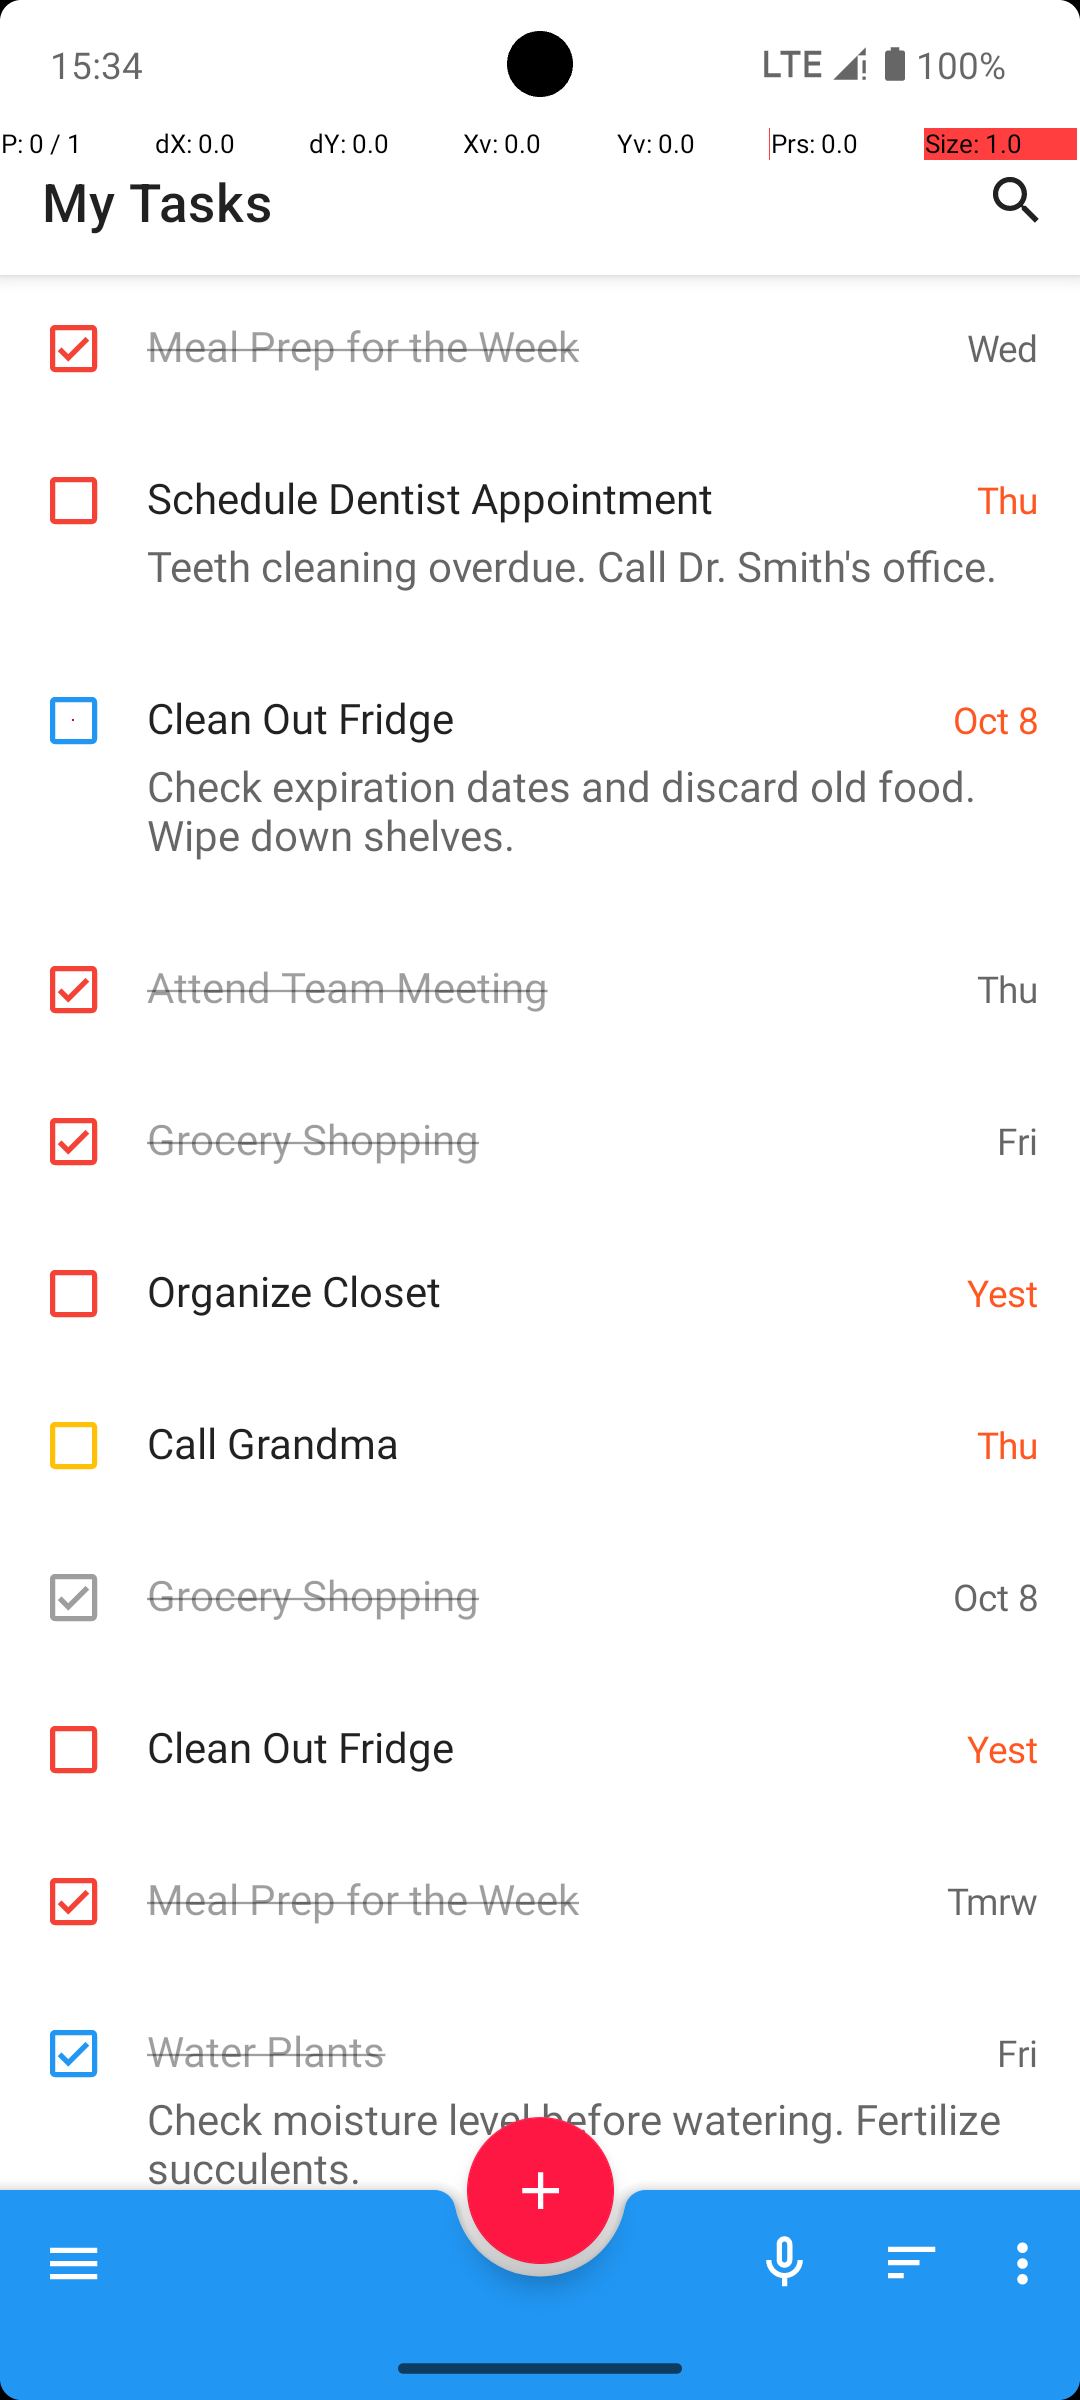 The height and width of the screenshot is (2400, 1080). I want to click on Check expiration dates and discard old food. Wipe down shelves., so click(530, 810).